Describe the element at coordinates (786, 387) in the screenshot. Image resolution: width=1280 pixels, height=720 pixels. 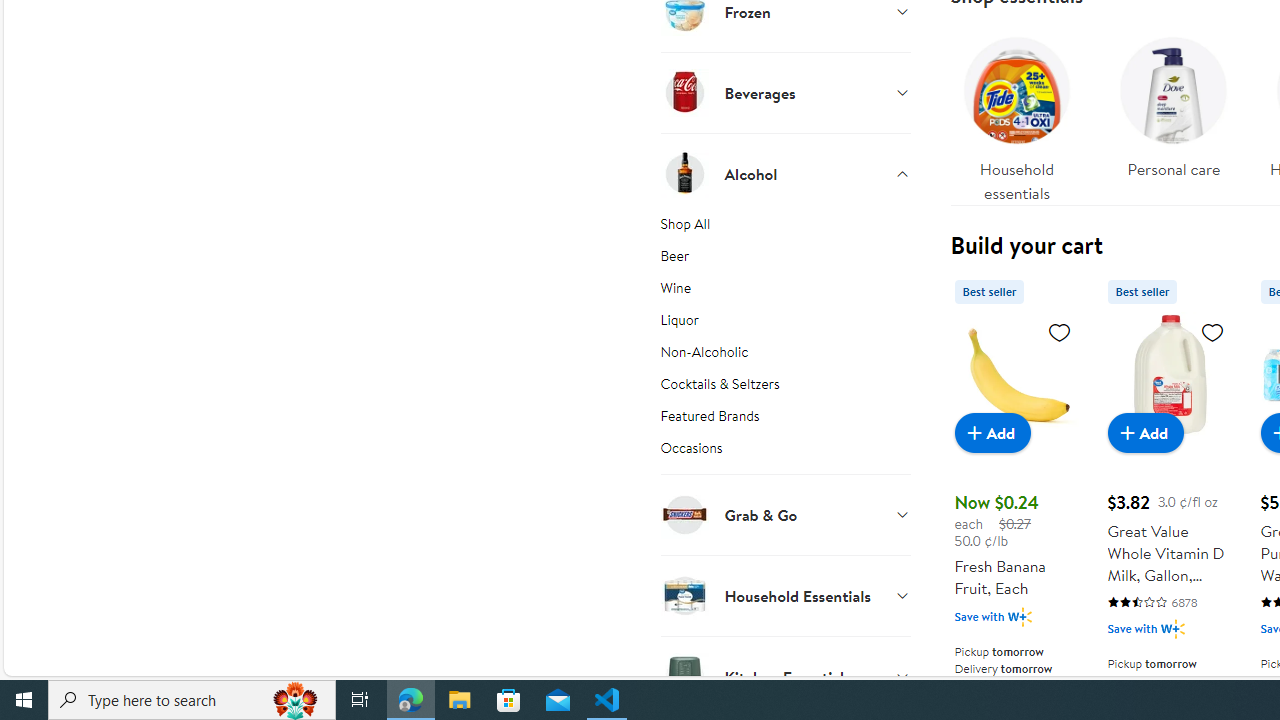
I see `Cocktails & Seltzers` at that location.